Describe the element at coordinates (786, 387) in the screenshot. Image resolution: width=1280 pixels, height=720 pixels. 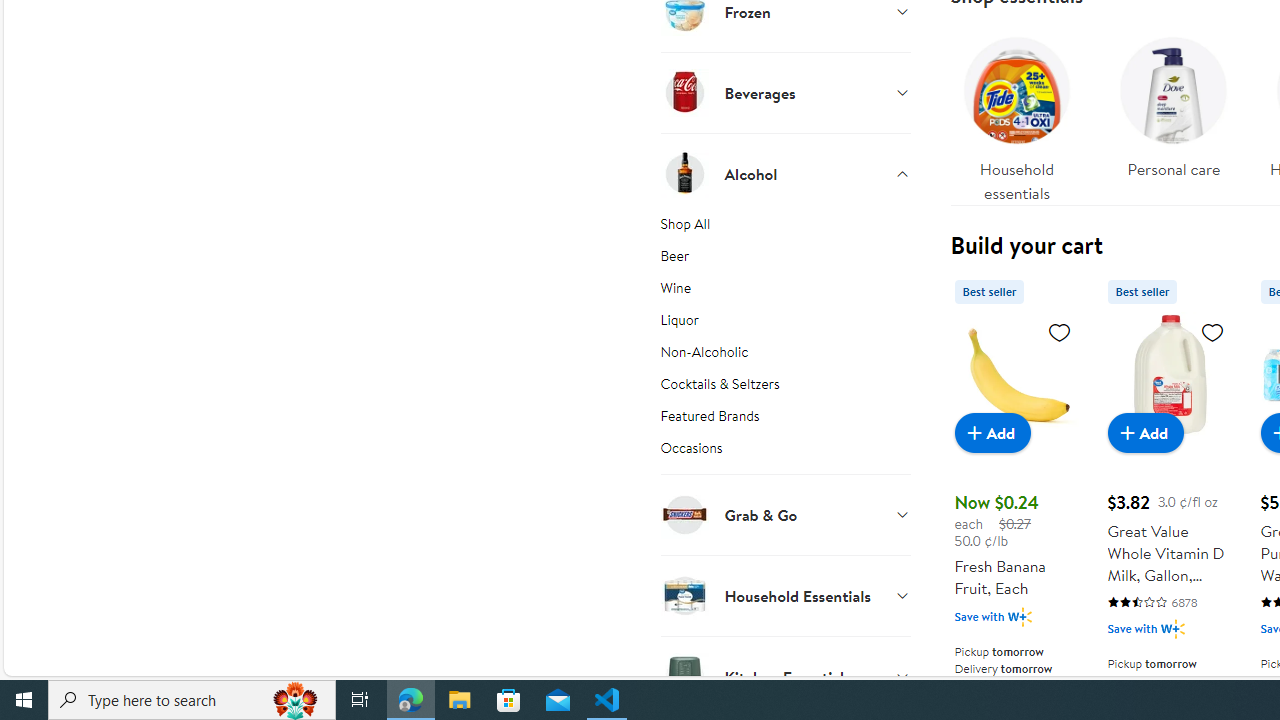
I see `Cocktails & Seltzers` at that location.